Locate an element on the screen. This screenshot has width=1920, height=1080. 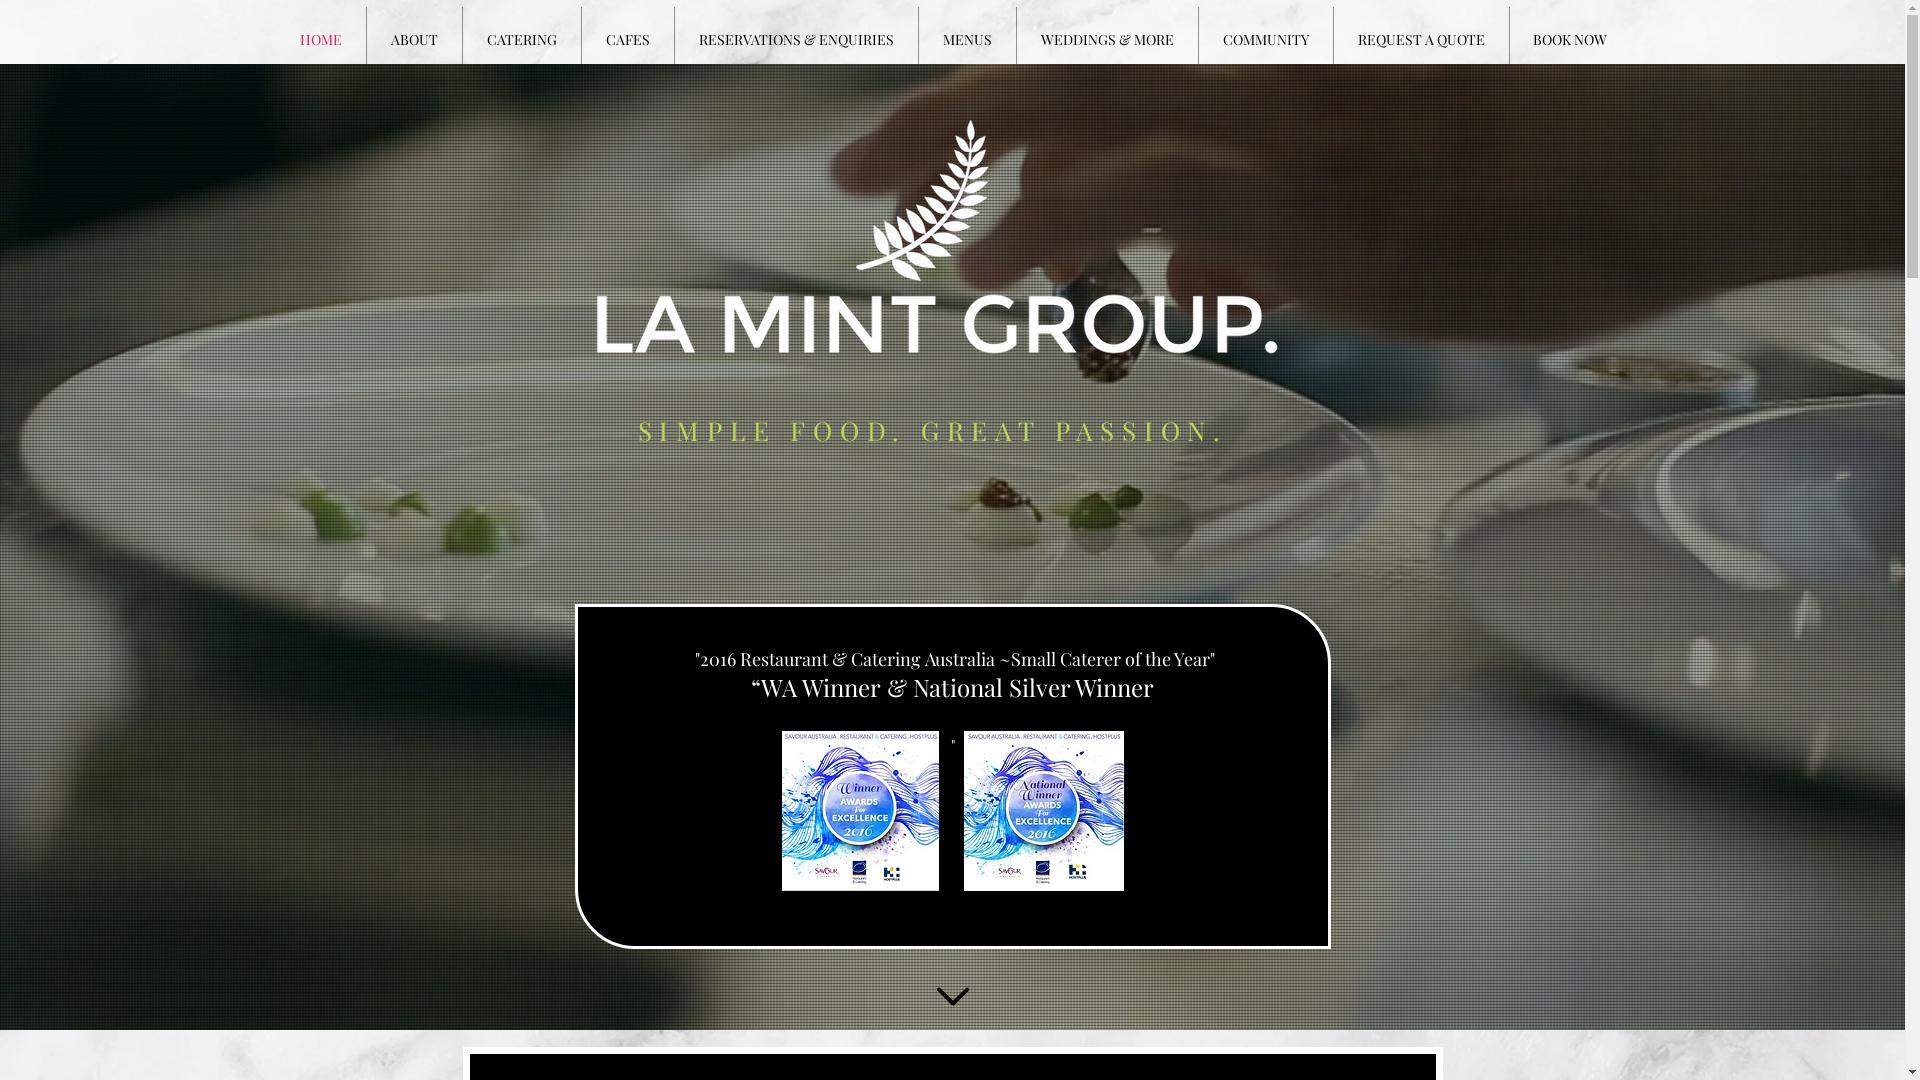
REQUEST A QUOTE is located at coordinates (1422, 40).